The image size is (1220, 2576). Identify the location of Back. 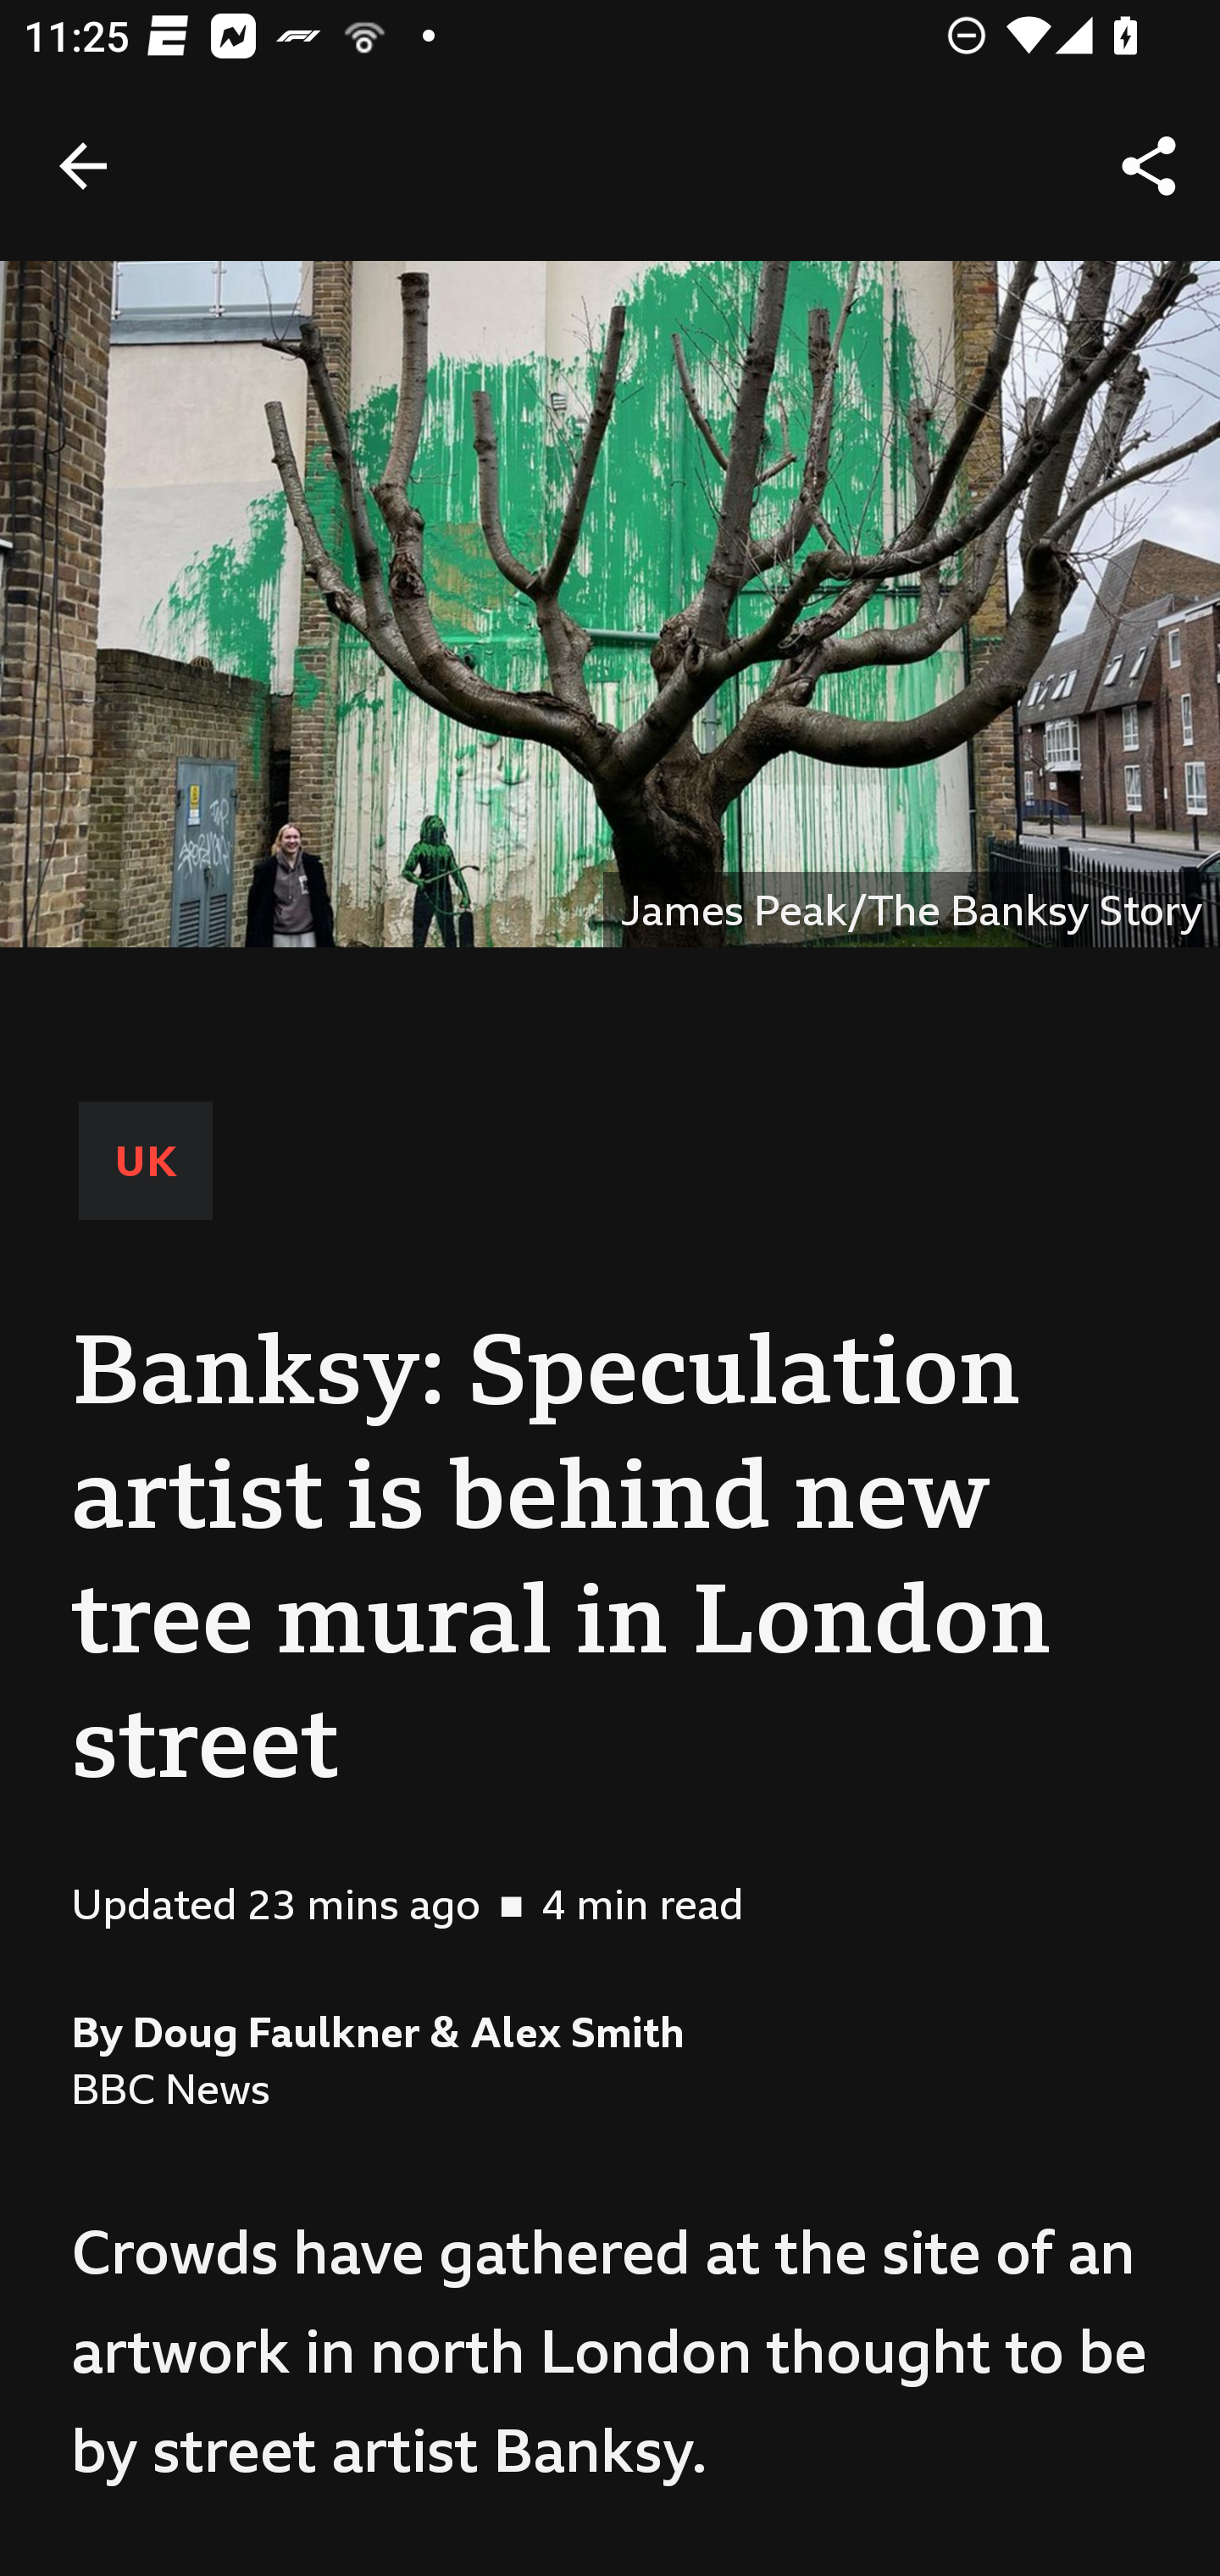
(83, 166).